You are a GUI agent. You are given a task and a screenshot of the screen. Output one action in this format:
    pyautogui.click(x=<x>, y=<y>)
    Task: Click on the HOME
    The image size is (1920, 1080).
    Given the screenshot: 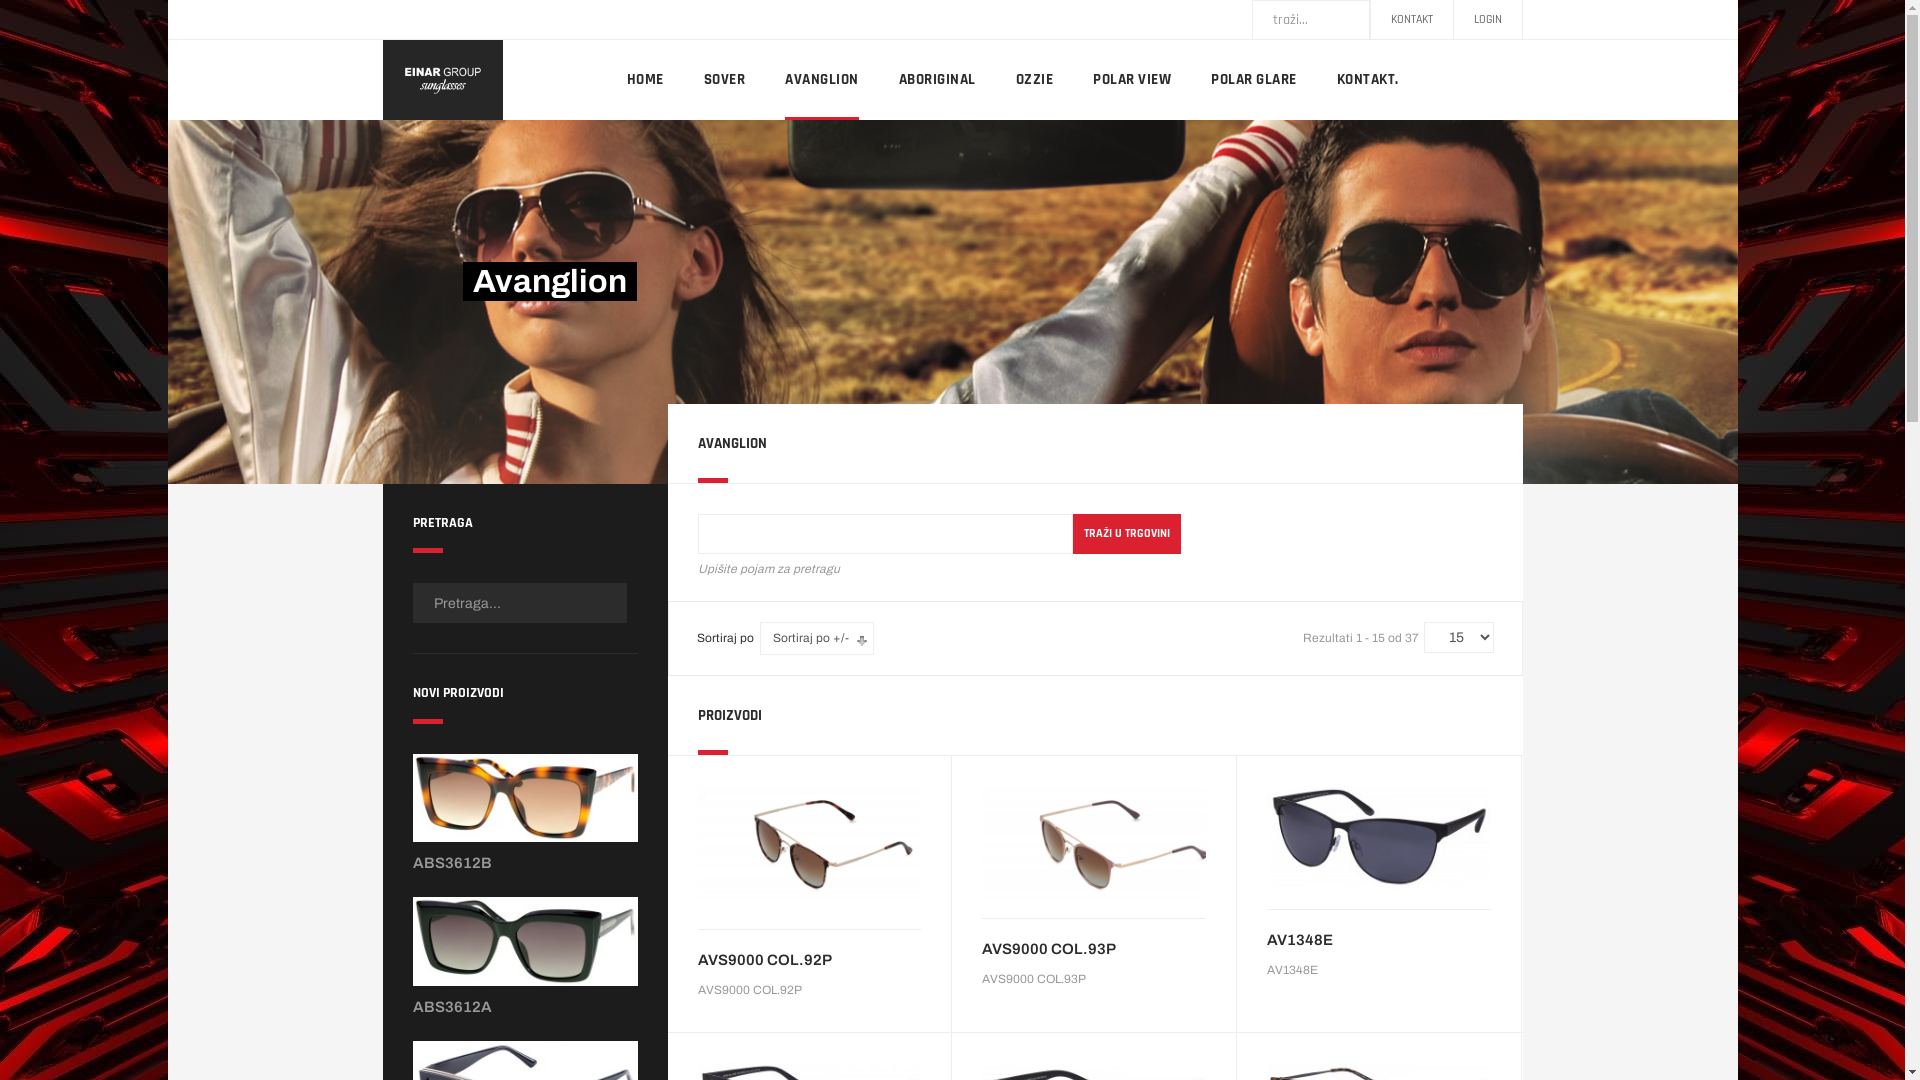 What is the action you would take?
    pyautogui.click(x=644, y=80)
    